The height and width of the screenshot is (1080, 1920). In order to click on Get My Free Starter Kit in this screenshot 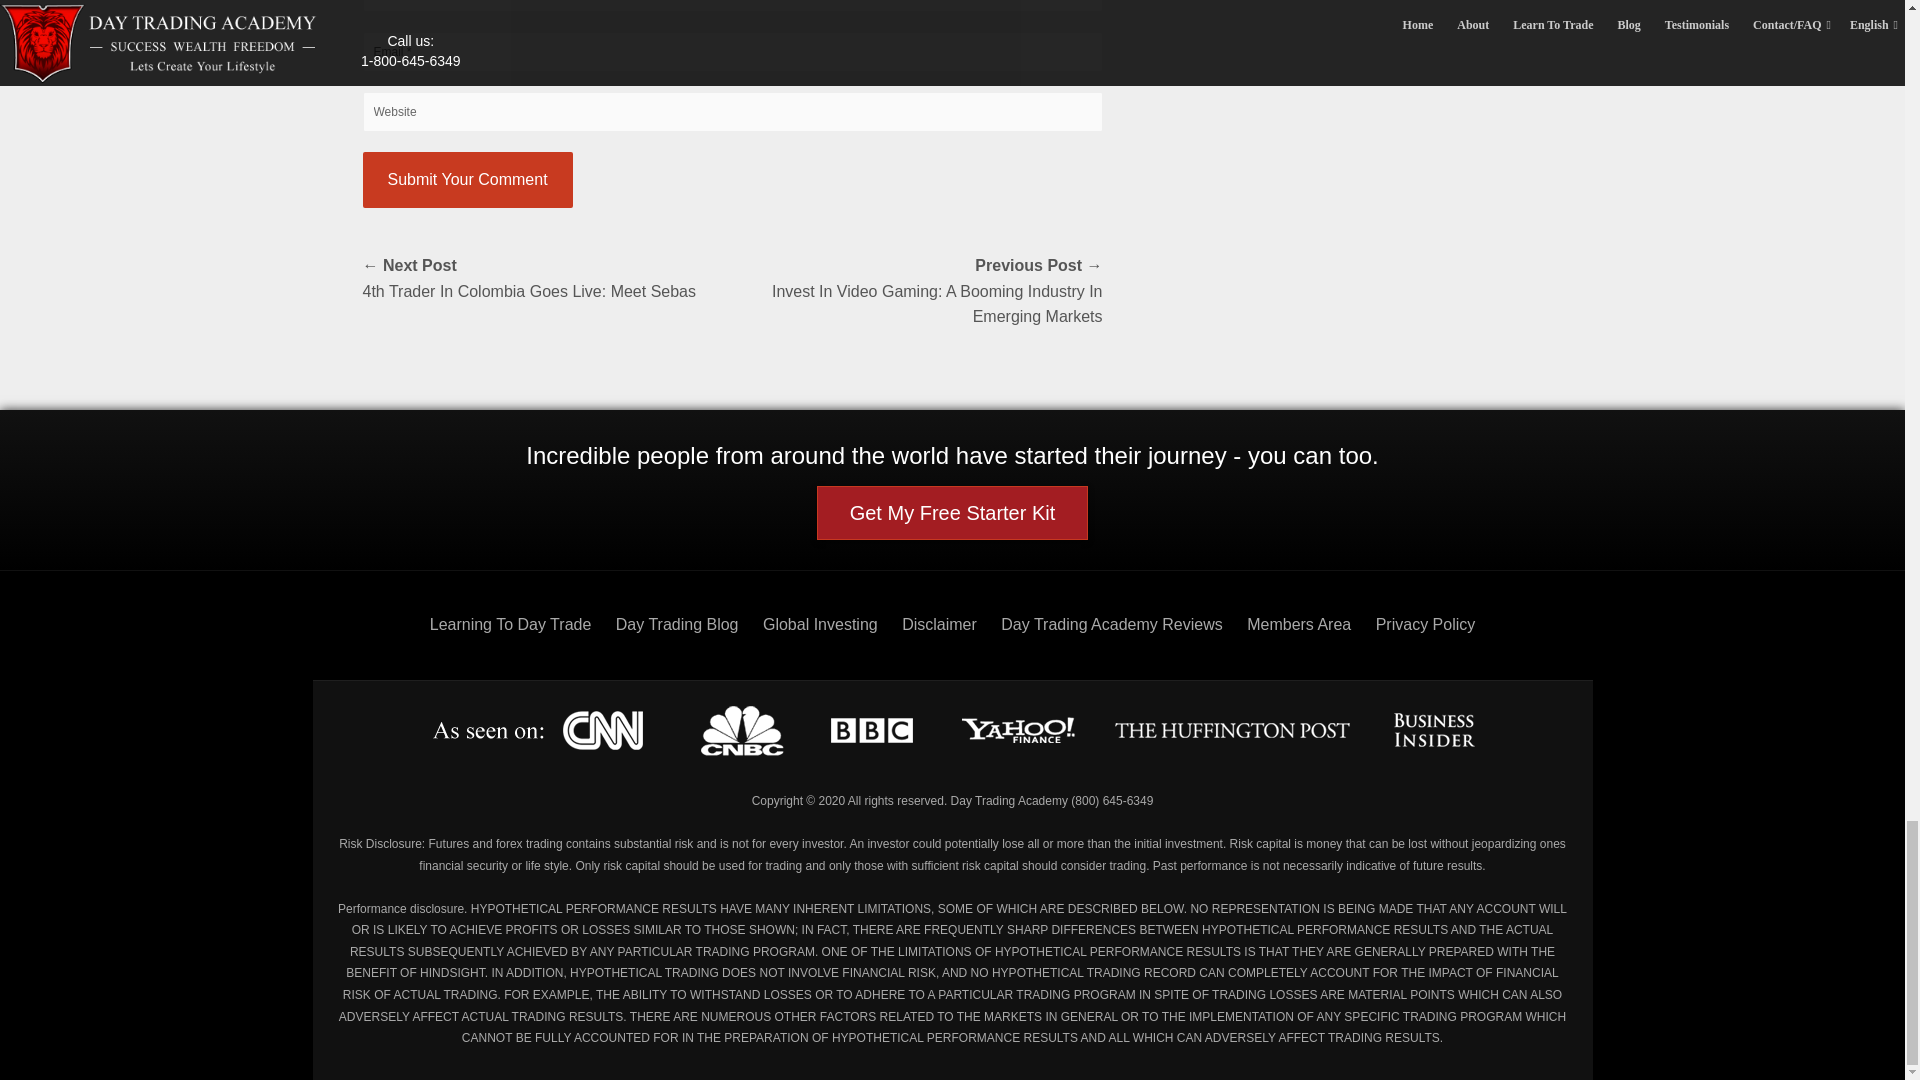, I will do `click(952, 513)`.